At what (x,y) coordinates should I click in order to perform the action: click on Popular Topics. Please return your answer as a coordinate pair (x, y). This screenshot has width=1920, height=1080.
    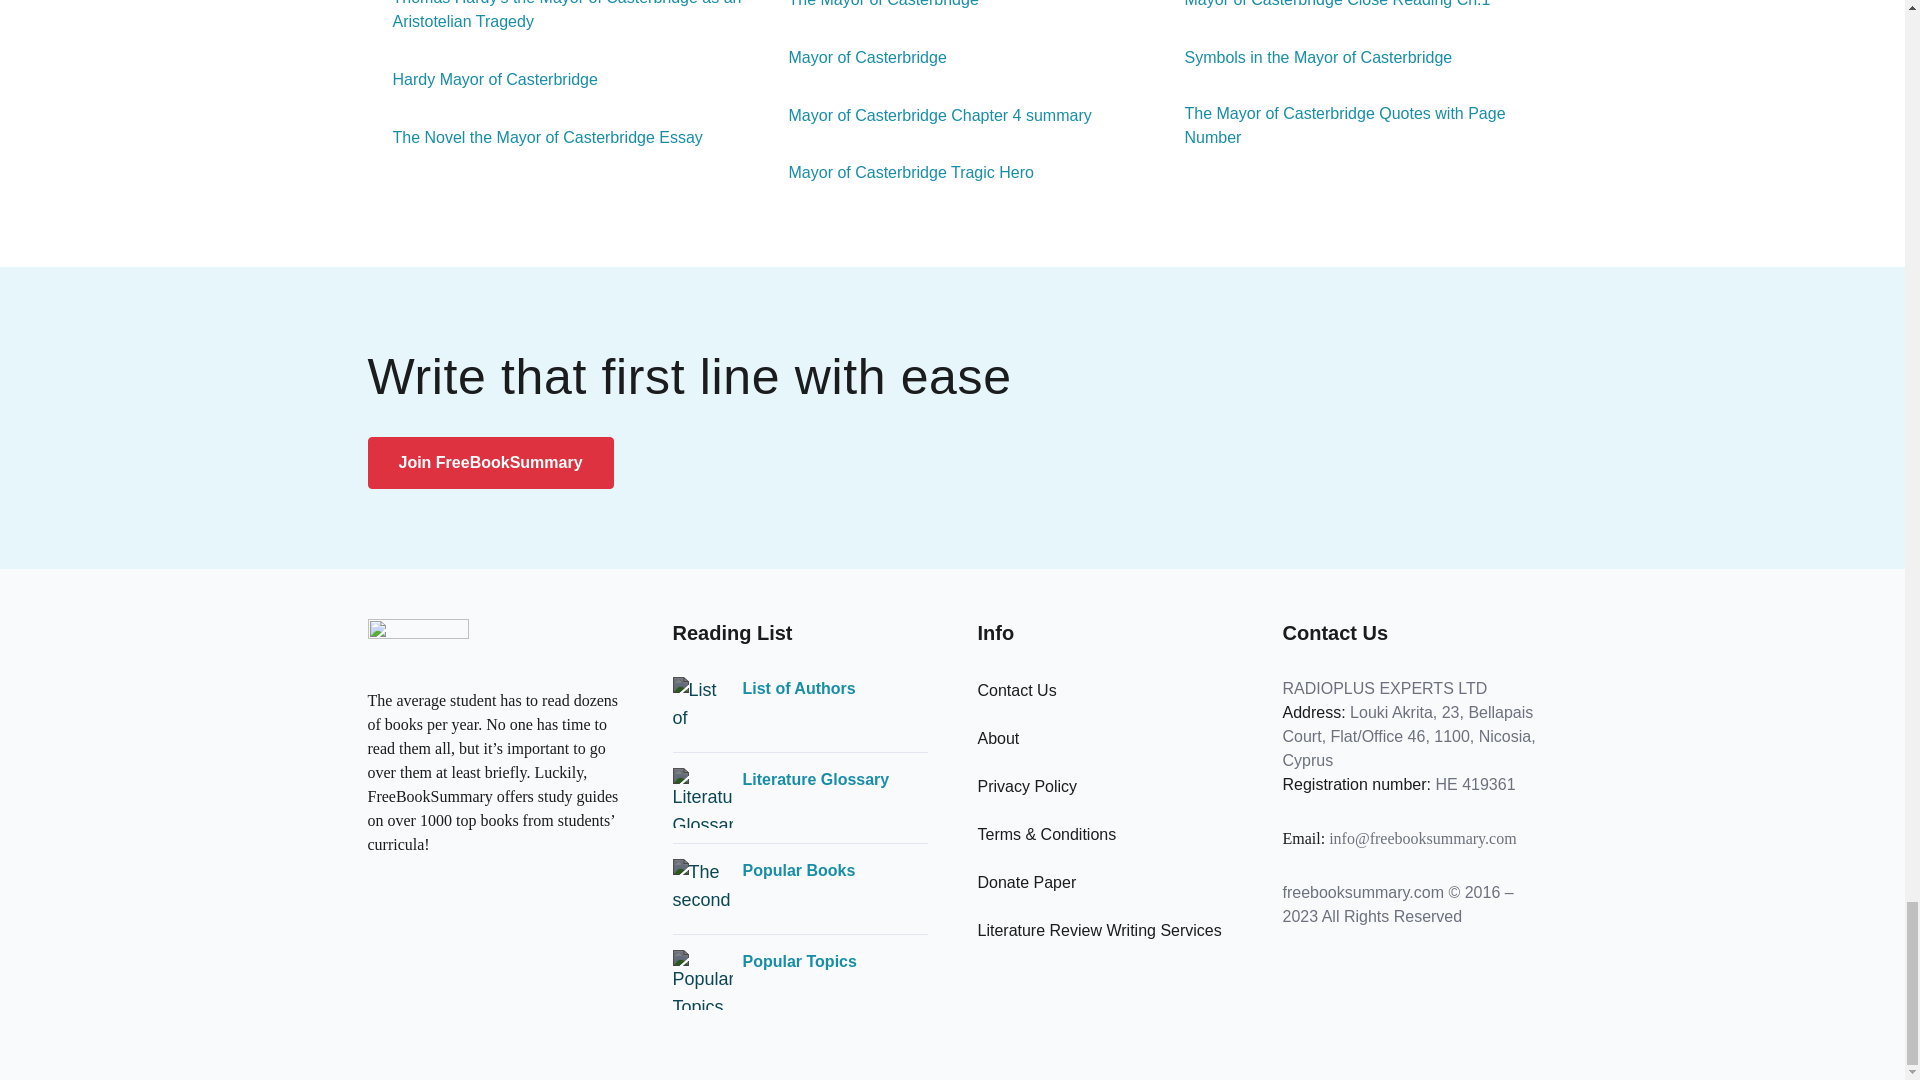
    Looking at the image, I should click on (798, 962).